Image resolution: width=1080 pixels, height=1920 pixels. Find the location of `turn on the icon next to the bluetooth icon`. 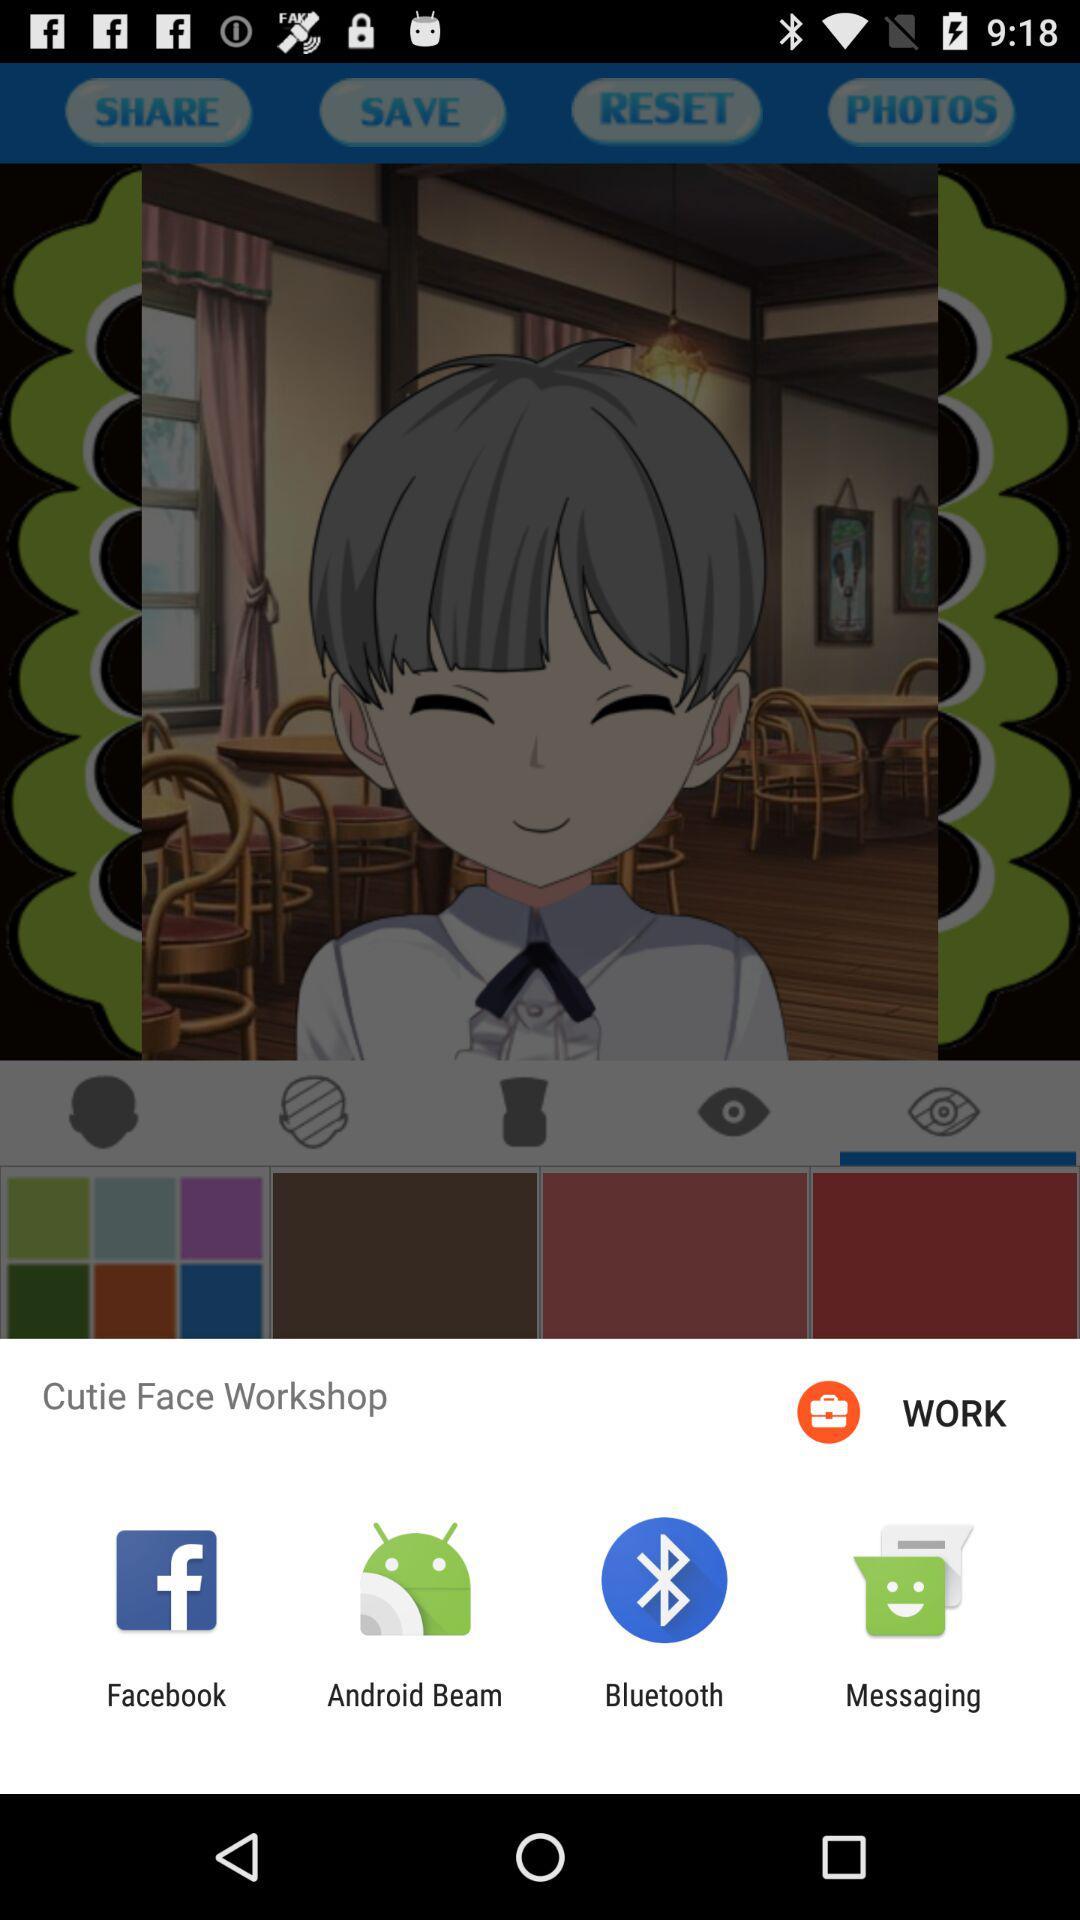

turn on the icon next to the bluetooth icon is located at coordinates (913, 1712).